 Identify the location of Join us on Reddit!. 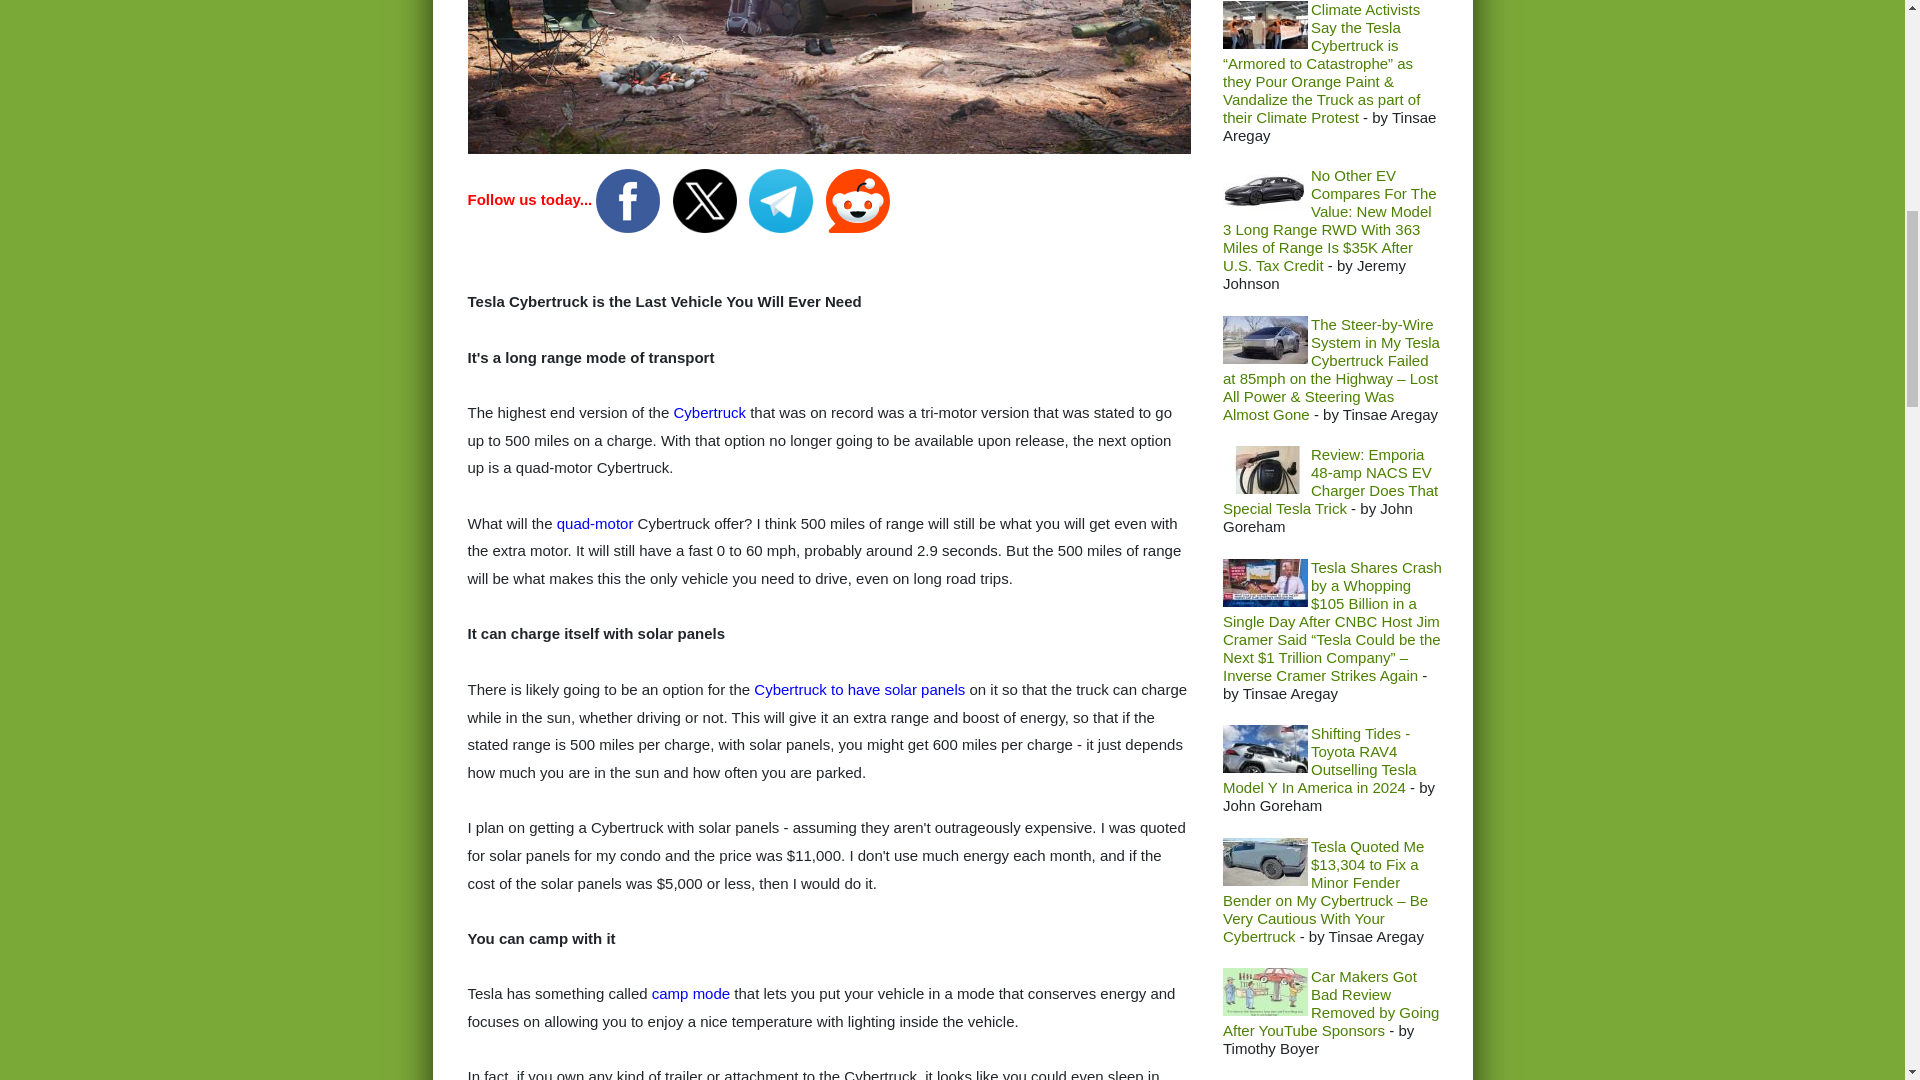
(858, 200).